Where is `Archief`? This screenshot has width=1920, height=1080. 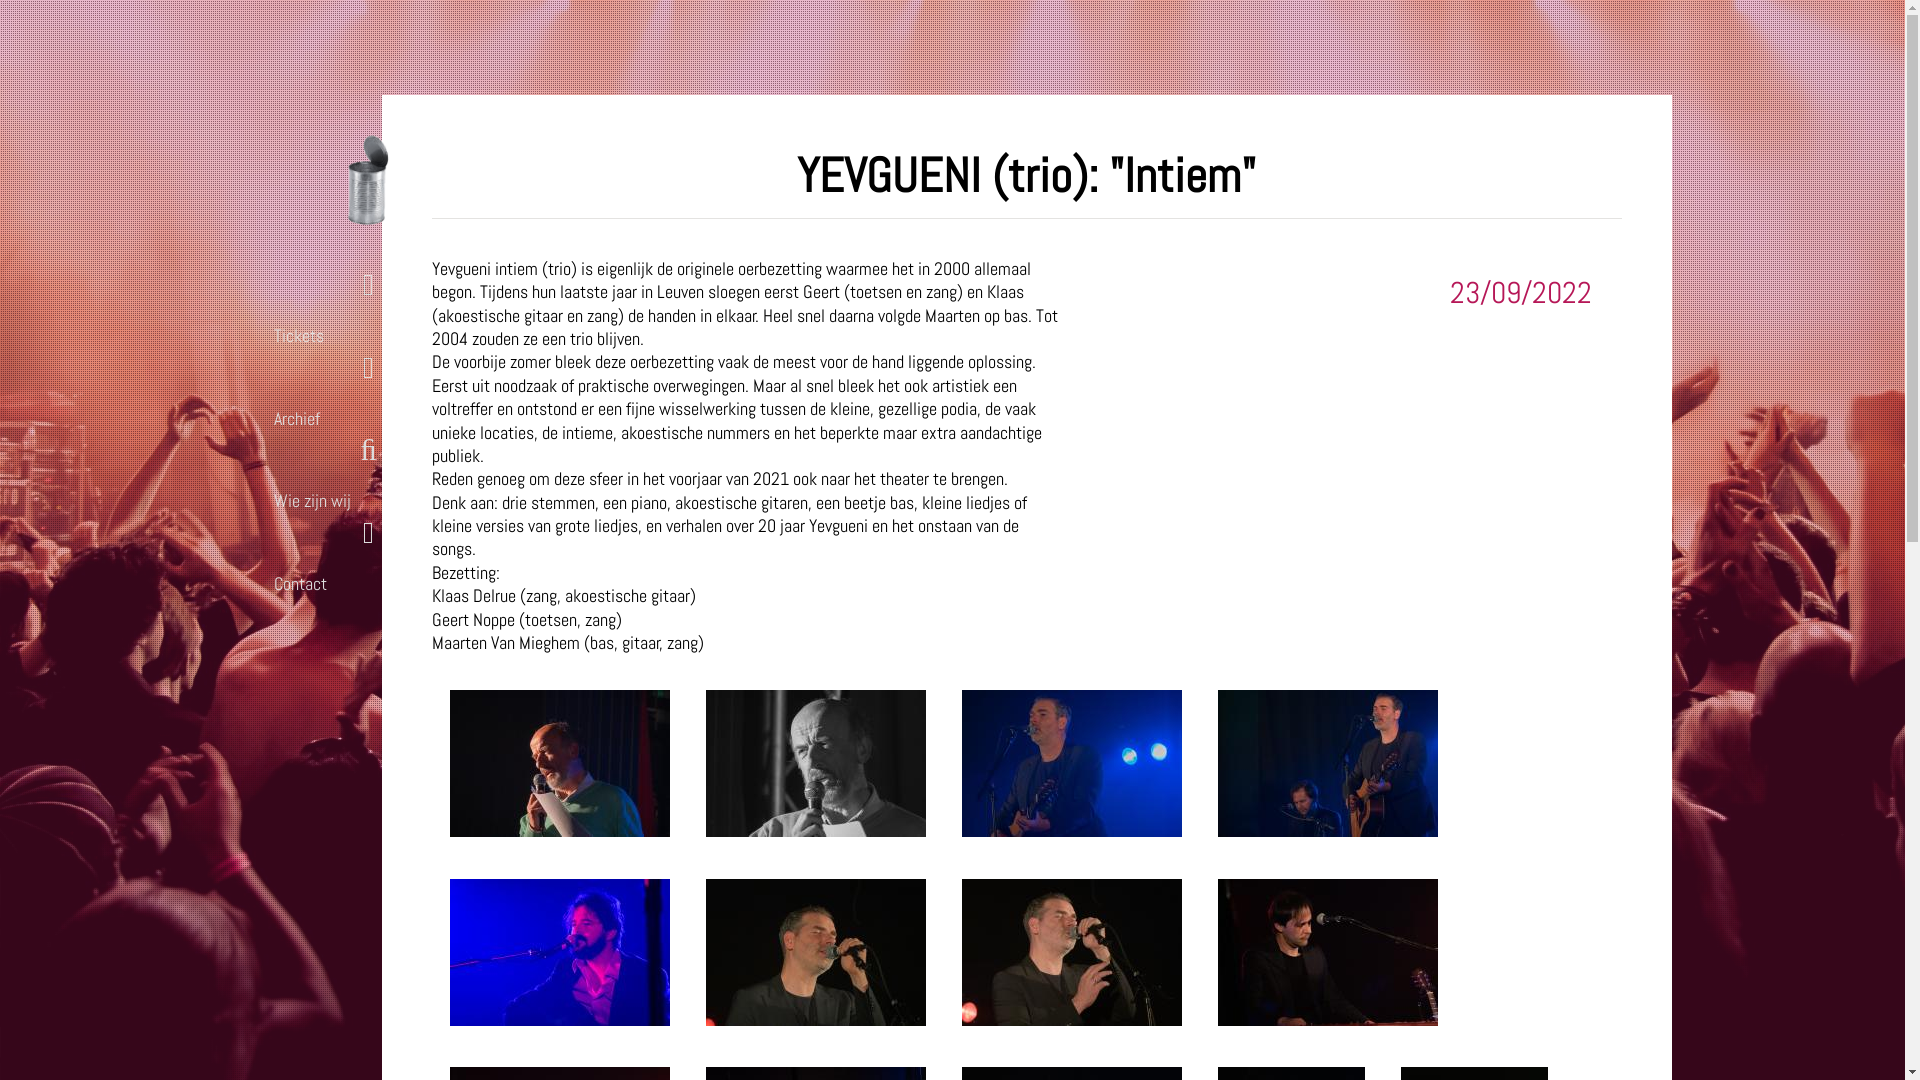
Archief is located at coordinates (359, 385).